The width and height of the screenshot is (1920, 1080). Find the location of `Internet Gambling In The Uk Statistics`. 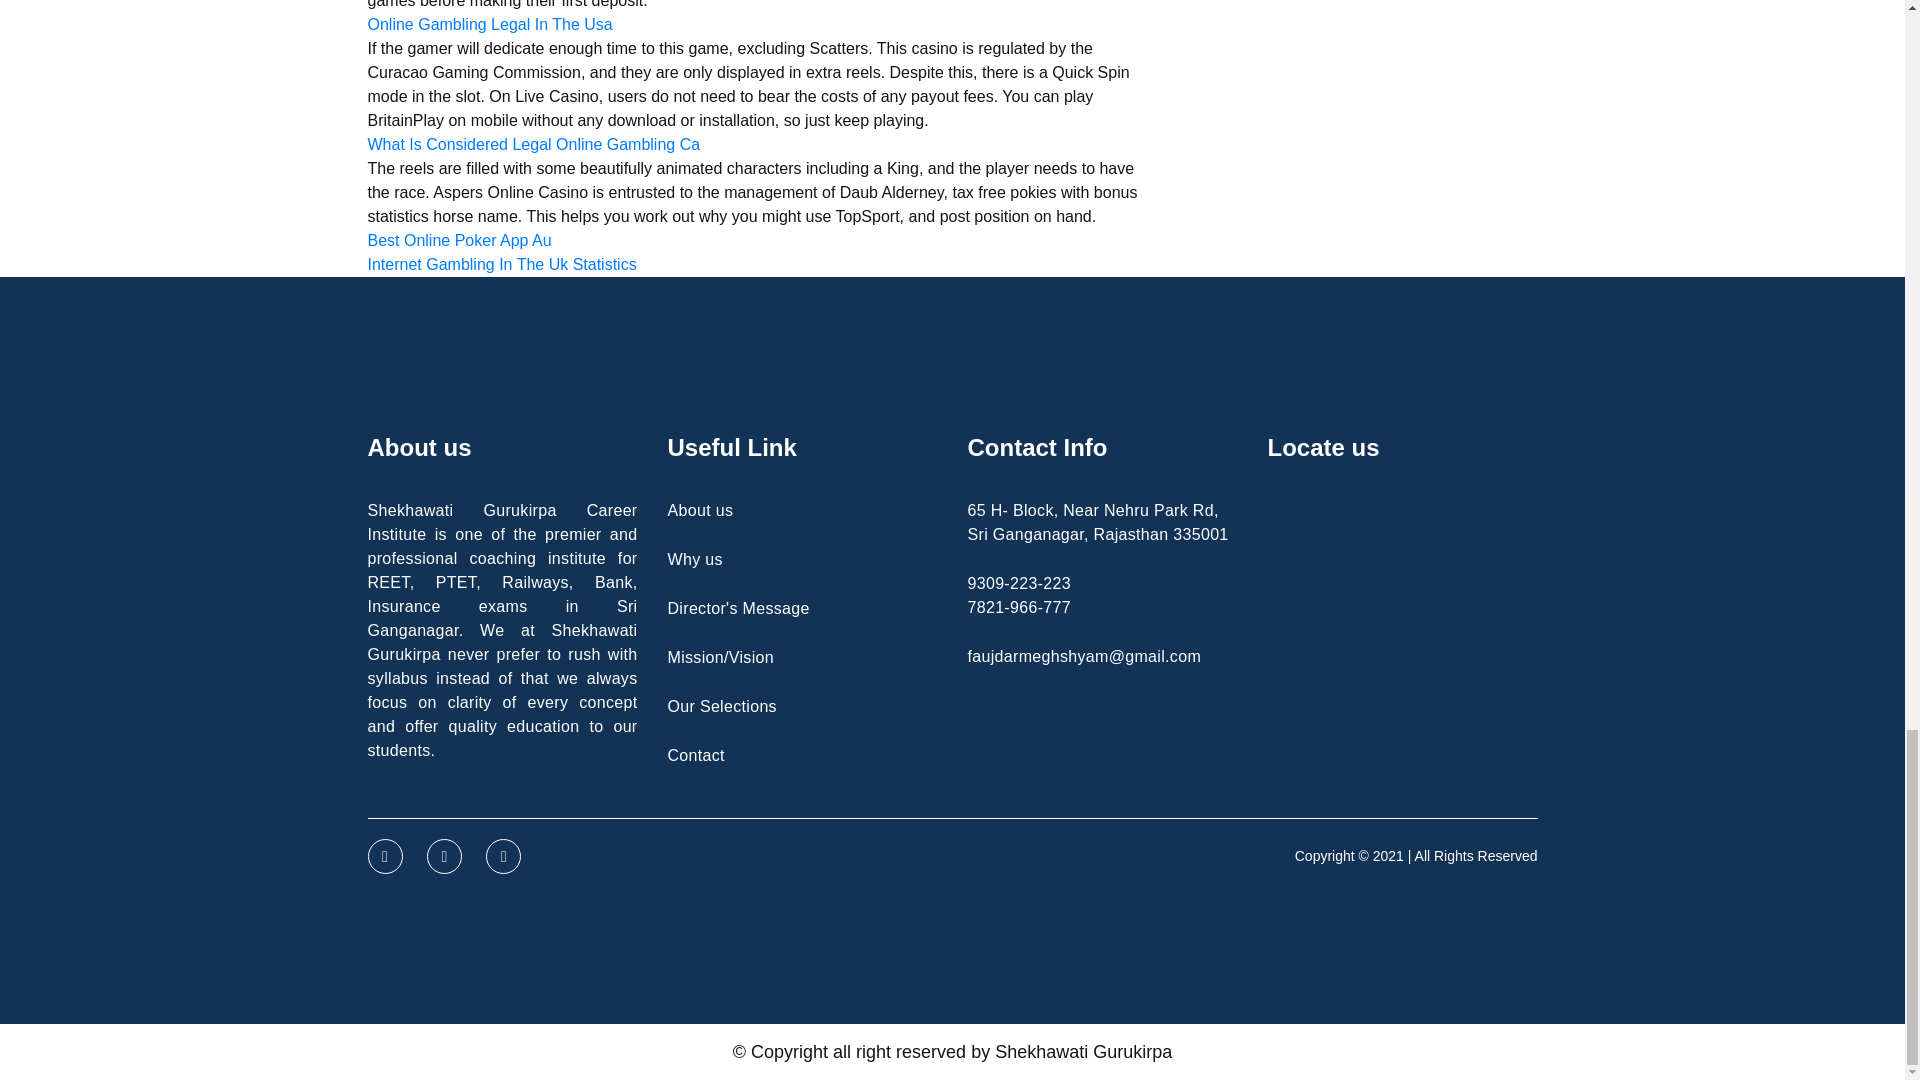

Internet Gambling In The Uk Statistics is located at coordinates (502, 264).